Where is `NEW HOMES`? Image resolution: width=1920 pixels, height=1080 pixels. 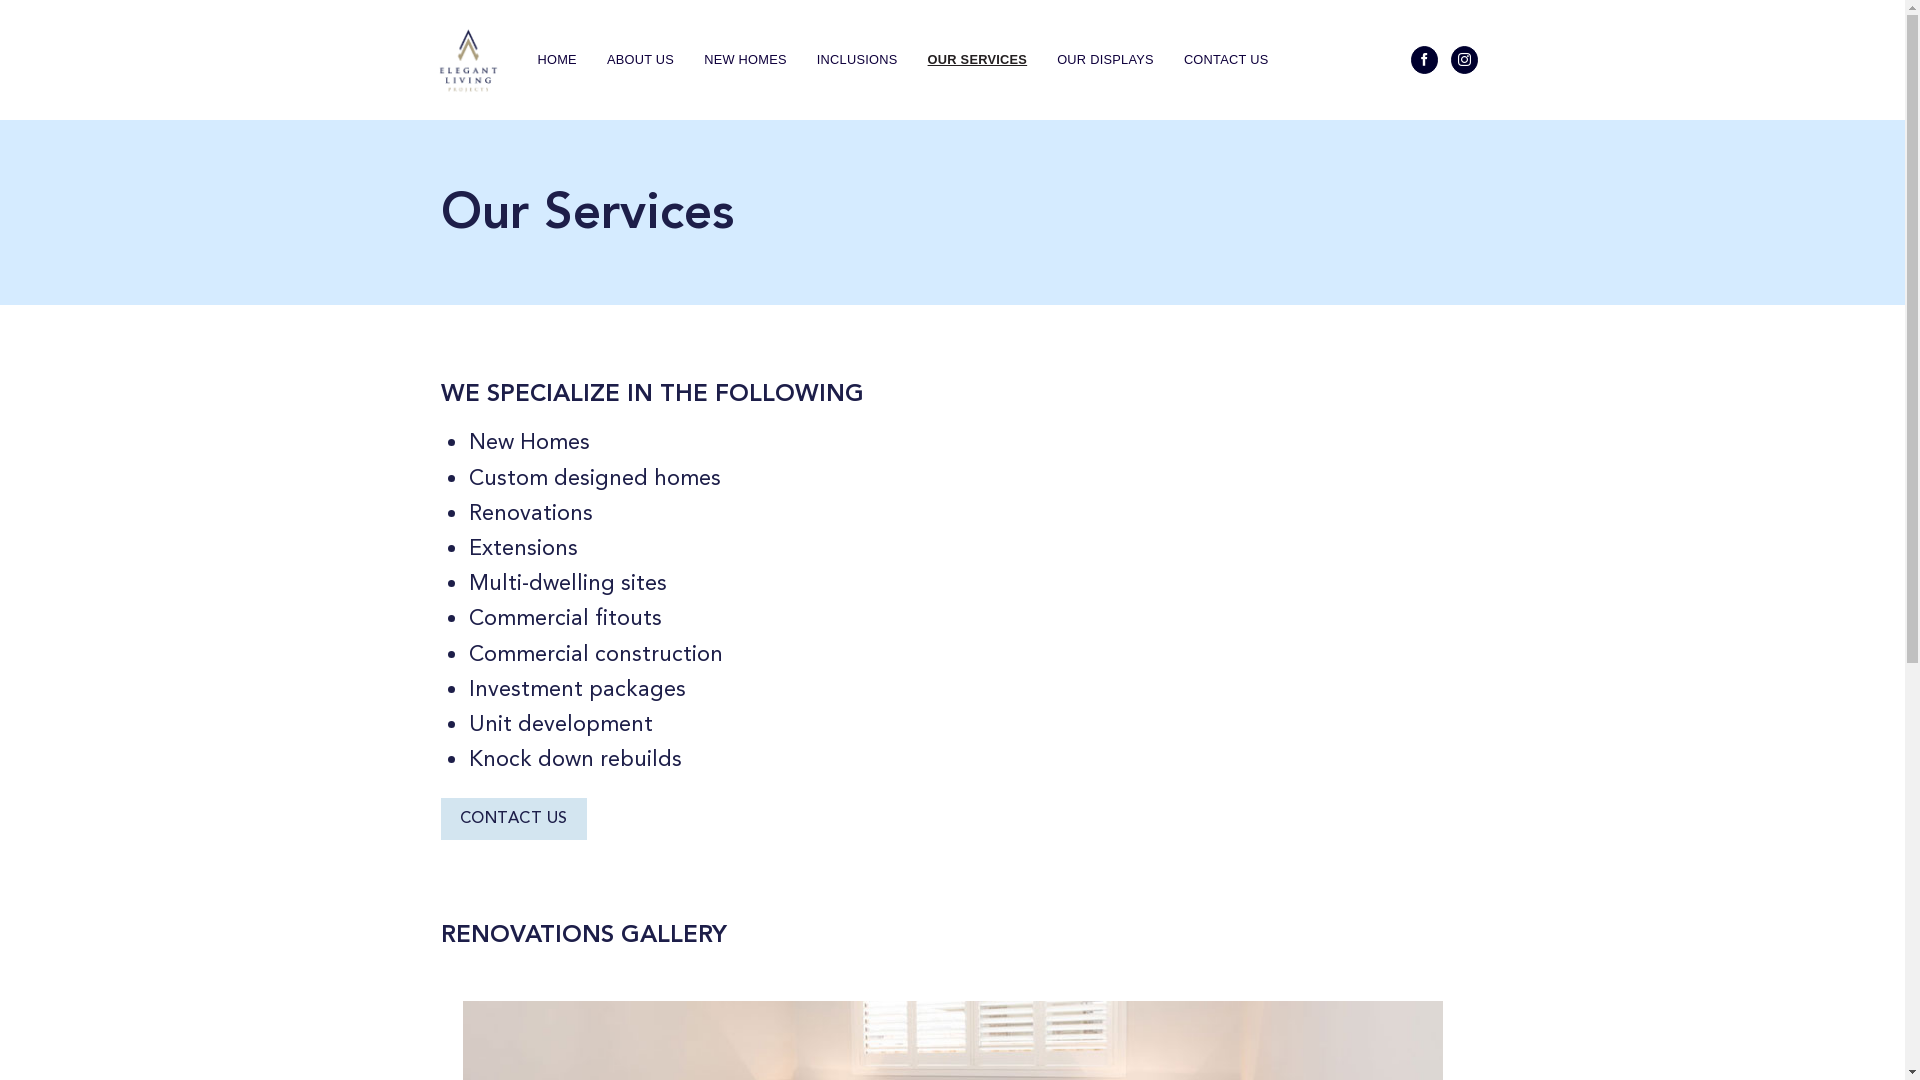 NEW HOMES is located at coordinates (746, 60).